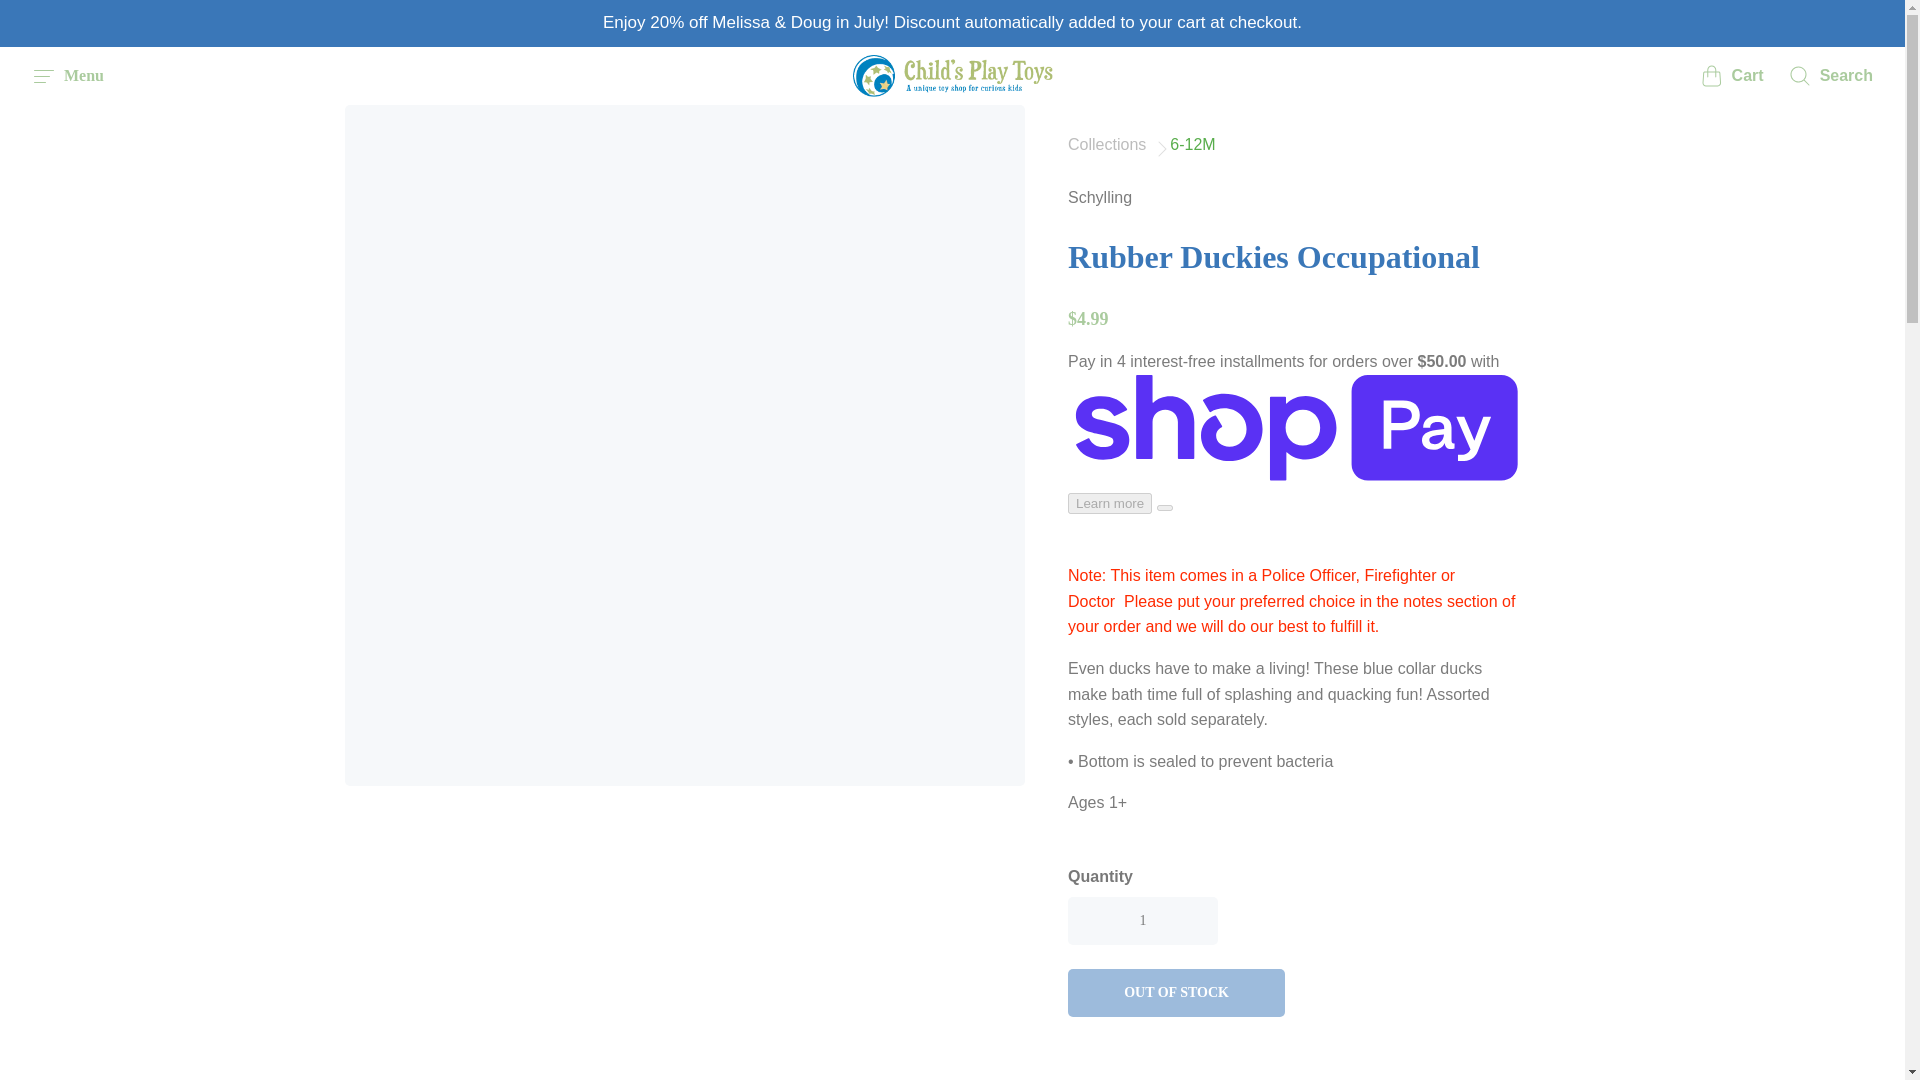 This screenshot has width=1920, height=1080. What do you see at coordinates (1830, 75) in the screenshot?
I see `Search` at bounding box center [1830, 75].